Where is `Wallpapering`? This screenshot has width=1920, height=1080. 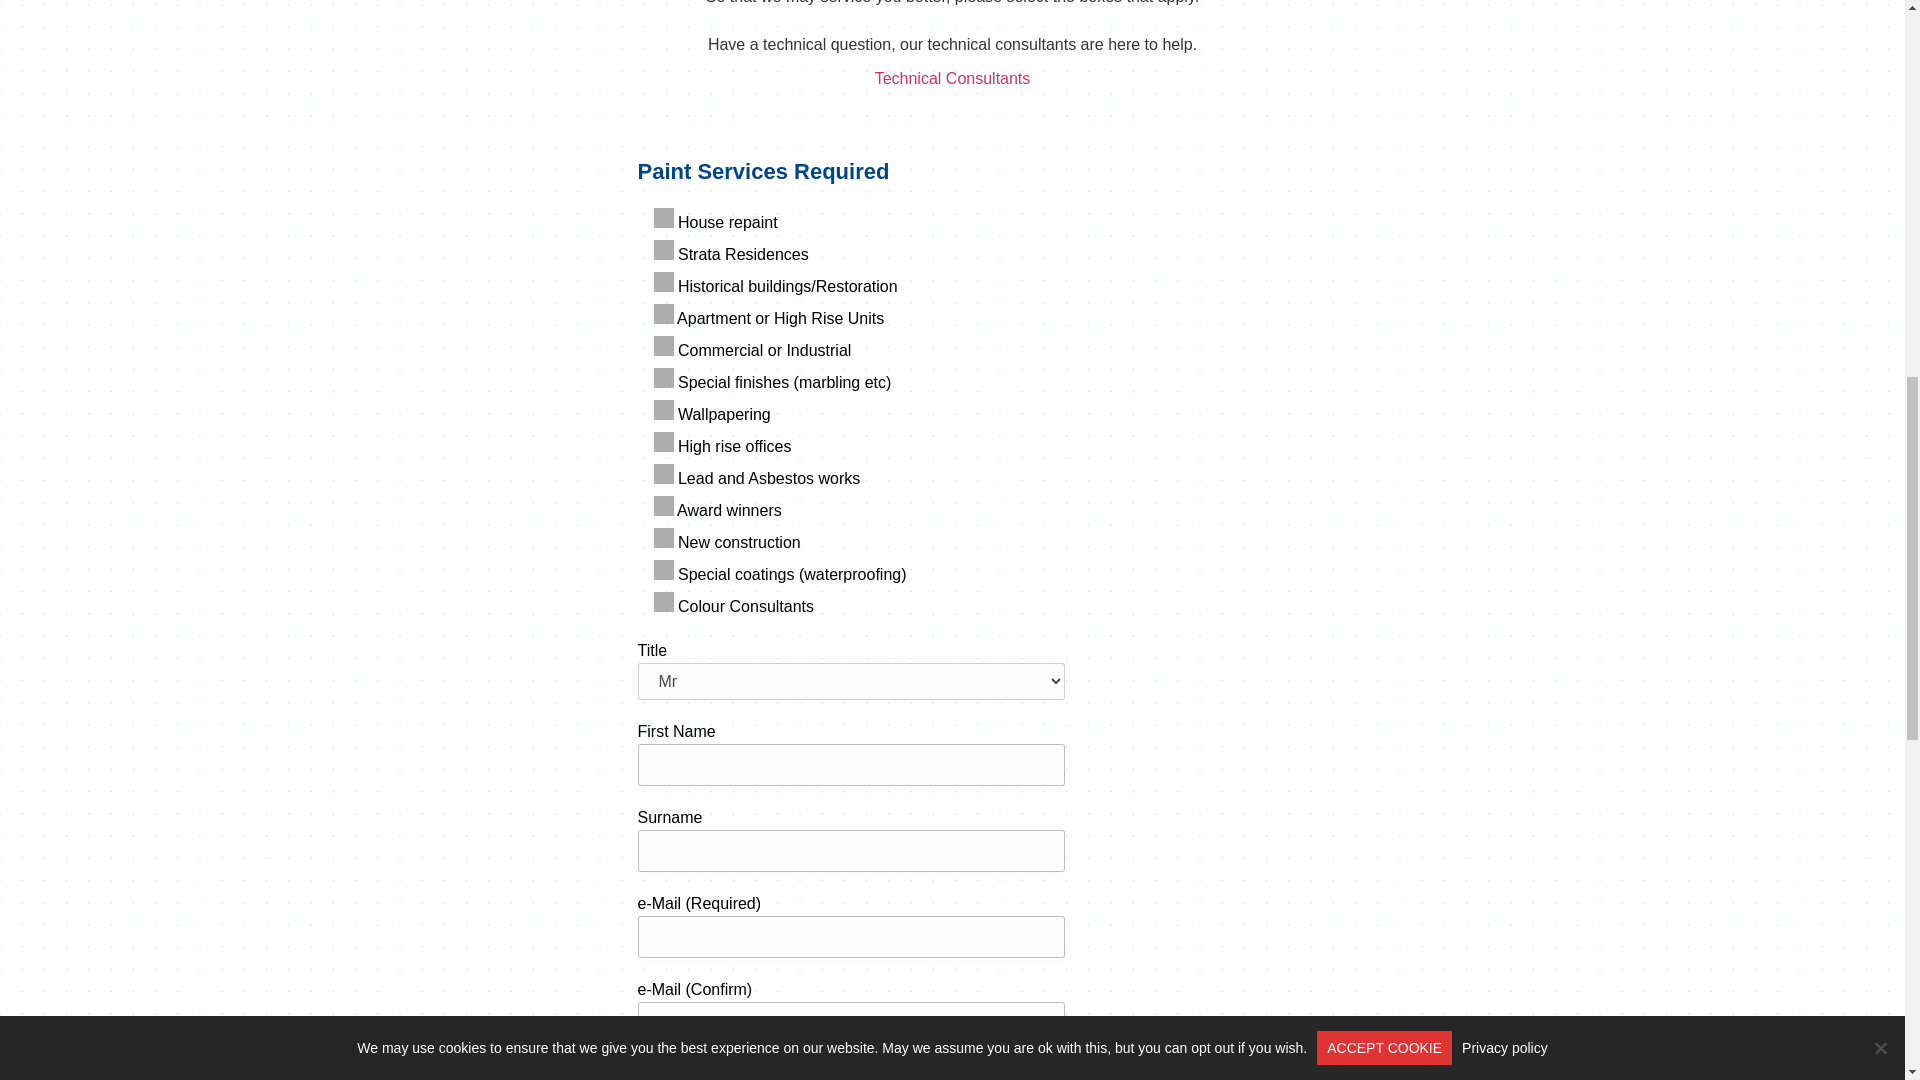
Wallpapering is located at coordinates (664, 410).